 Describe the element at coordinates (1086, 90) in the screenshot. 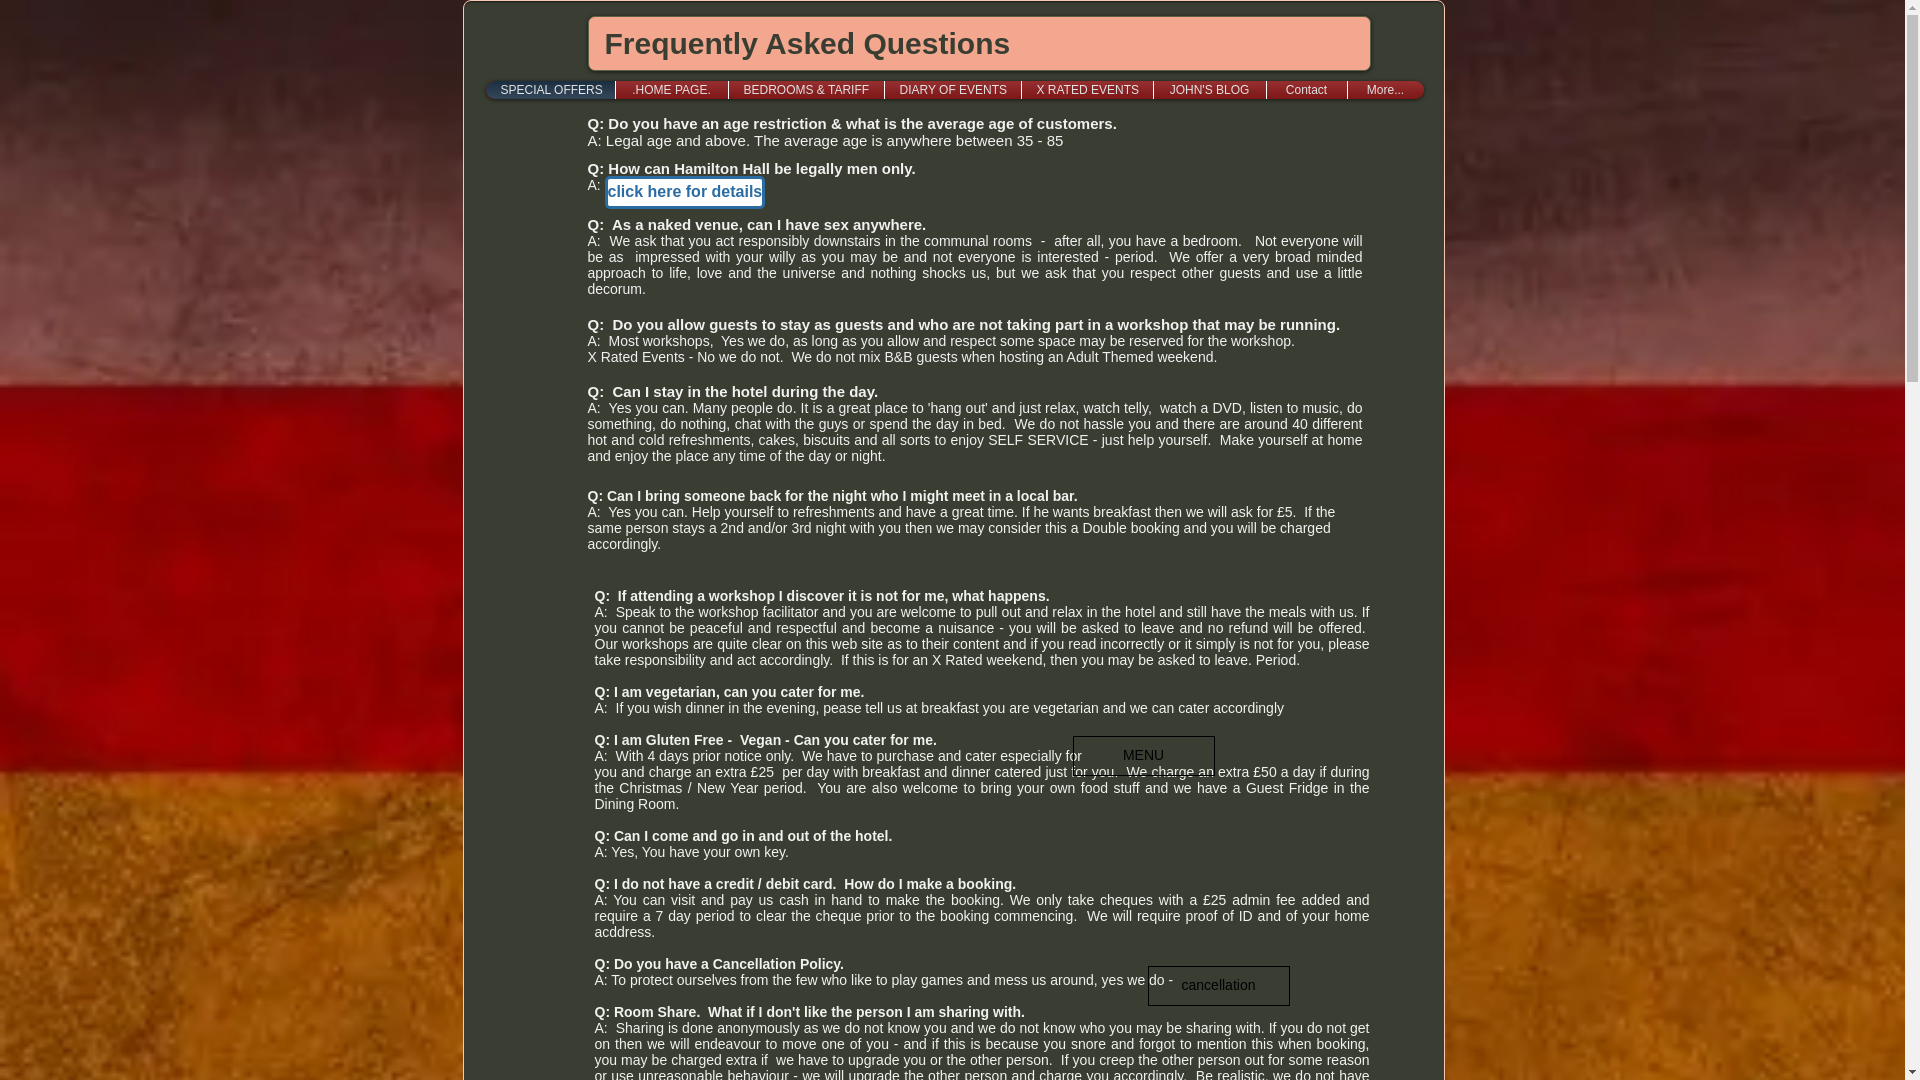

I see `X RATED EVENTS` at that location.